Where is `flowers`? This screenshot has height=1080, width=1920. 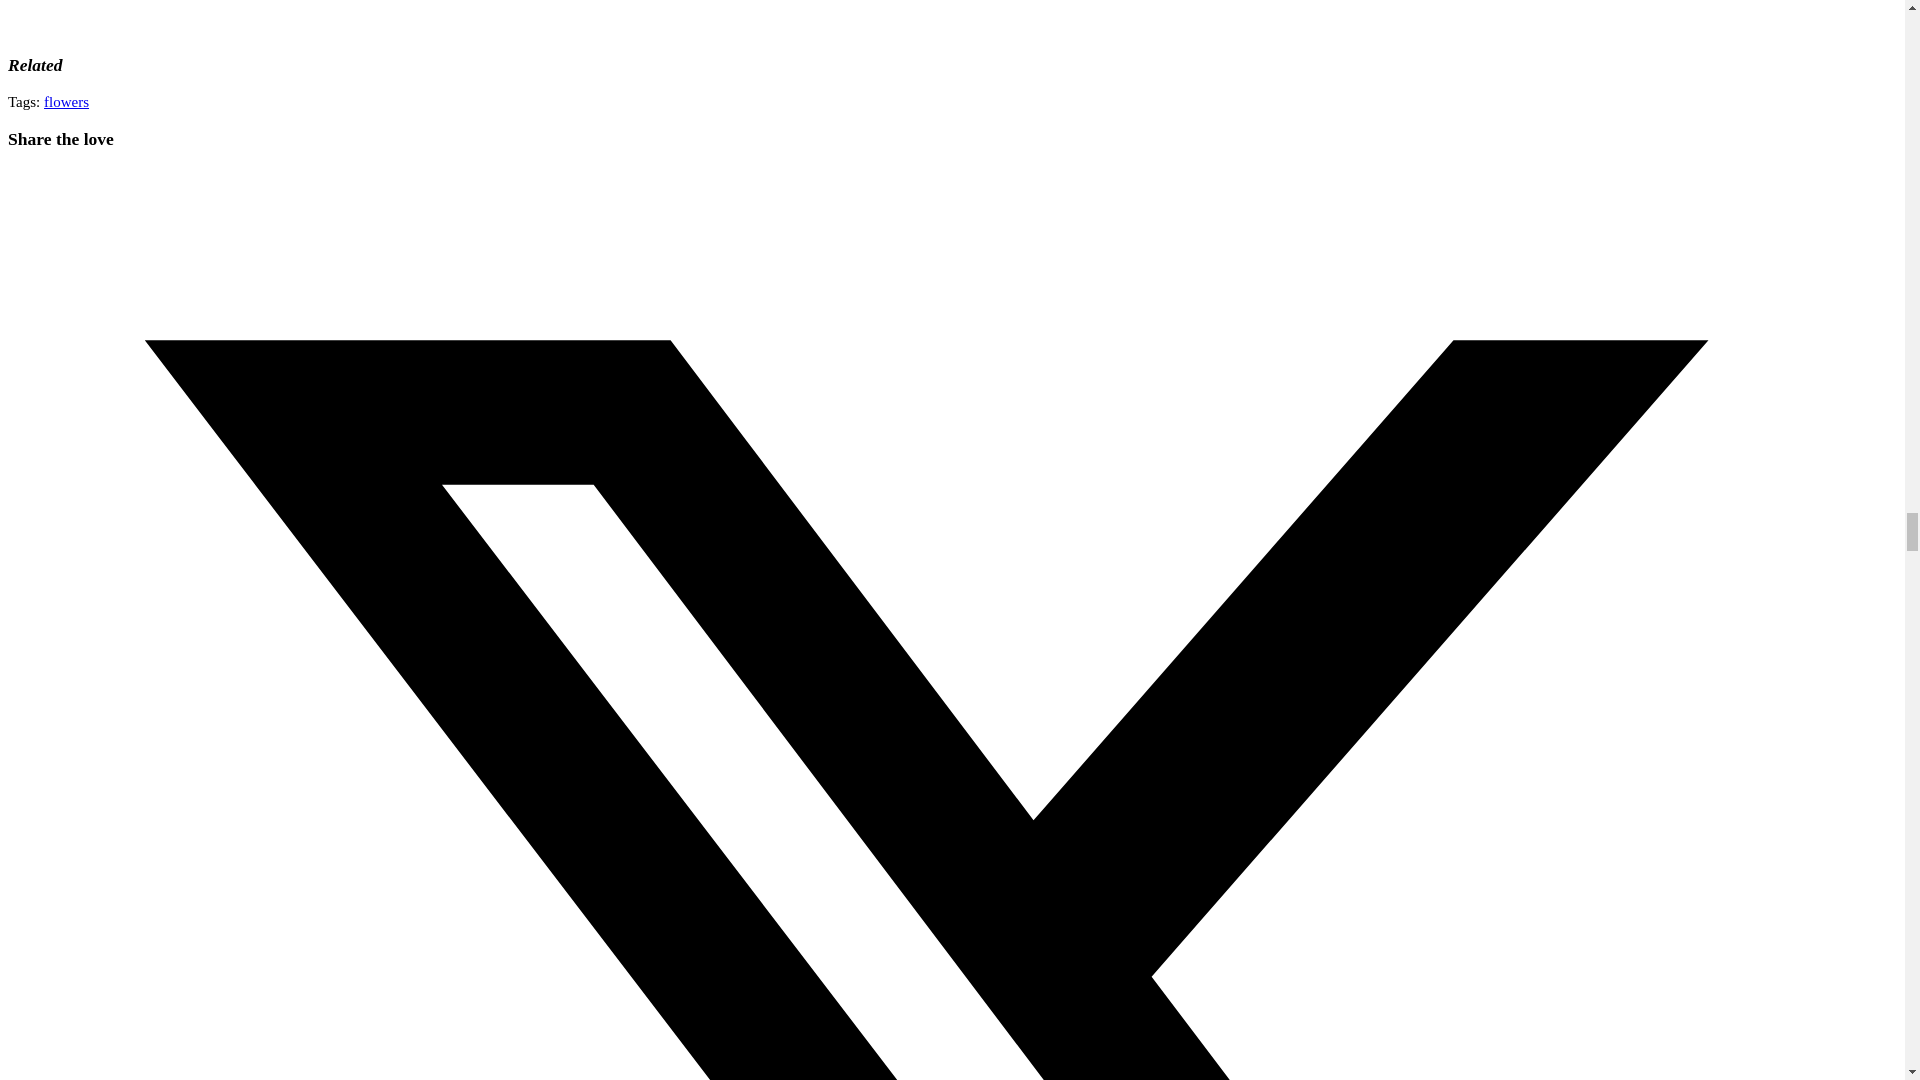
flowers is located at coordinates (66, 102).